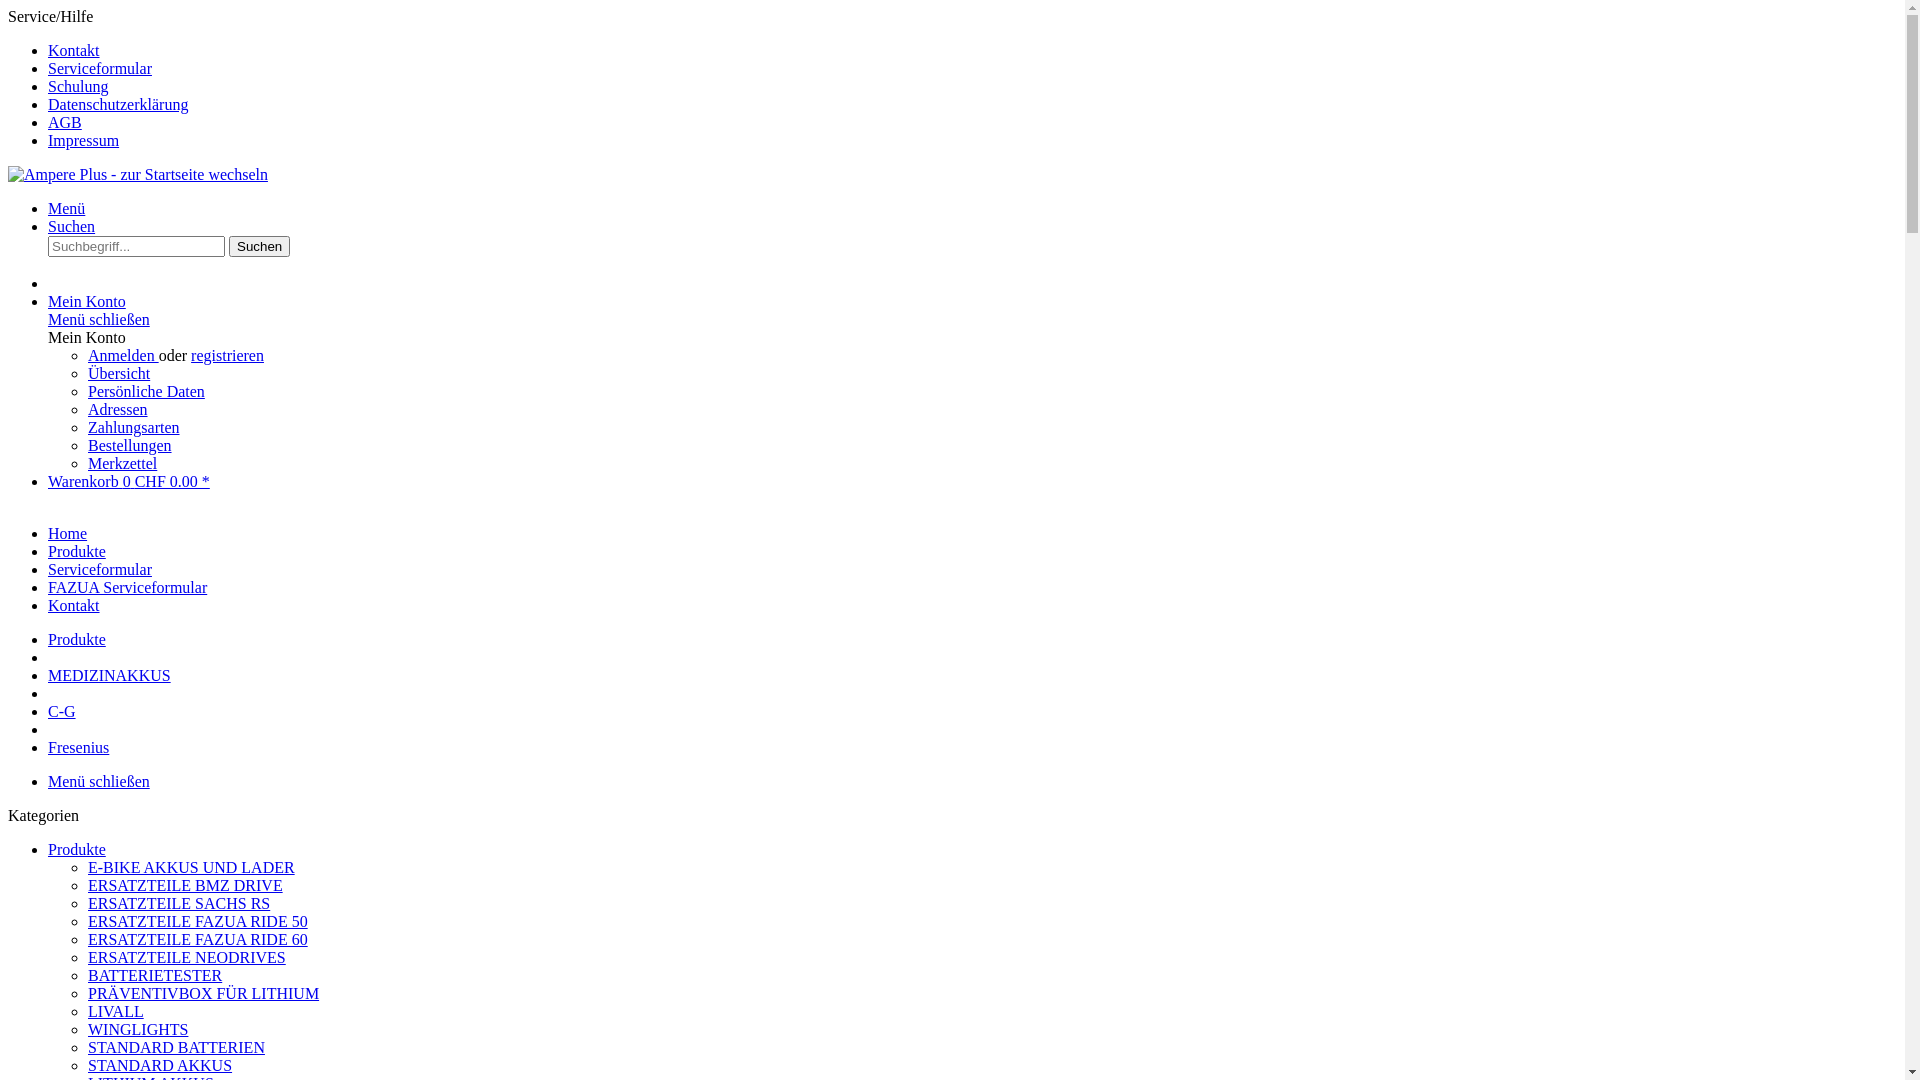 The height and width of the screenshot is (1080, 1920). I want to click on Zahlungsarten, so click(134, 428).